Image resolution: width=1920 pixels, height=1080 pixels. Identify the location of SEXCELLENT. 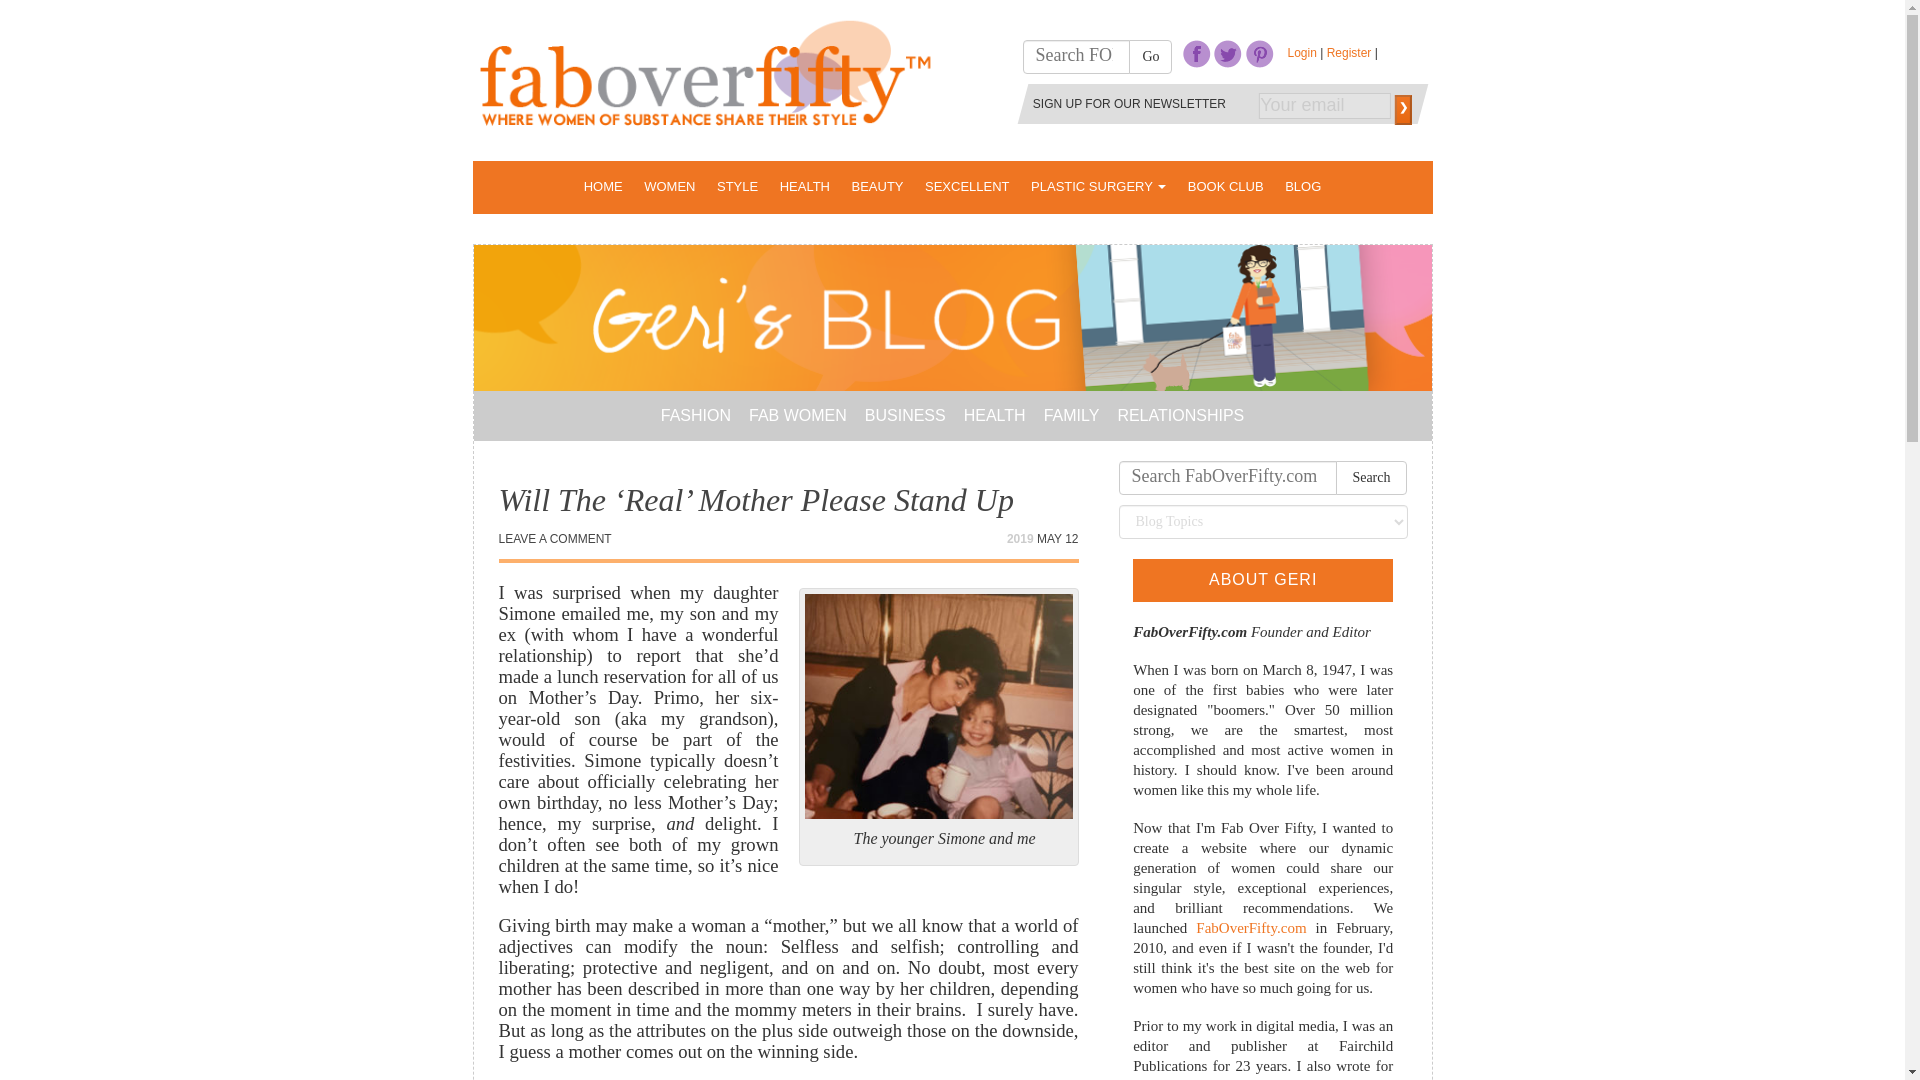
(967, 186).